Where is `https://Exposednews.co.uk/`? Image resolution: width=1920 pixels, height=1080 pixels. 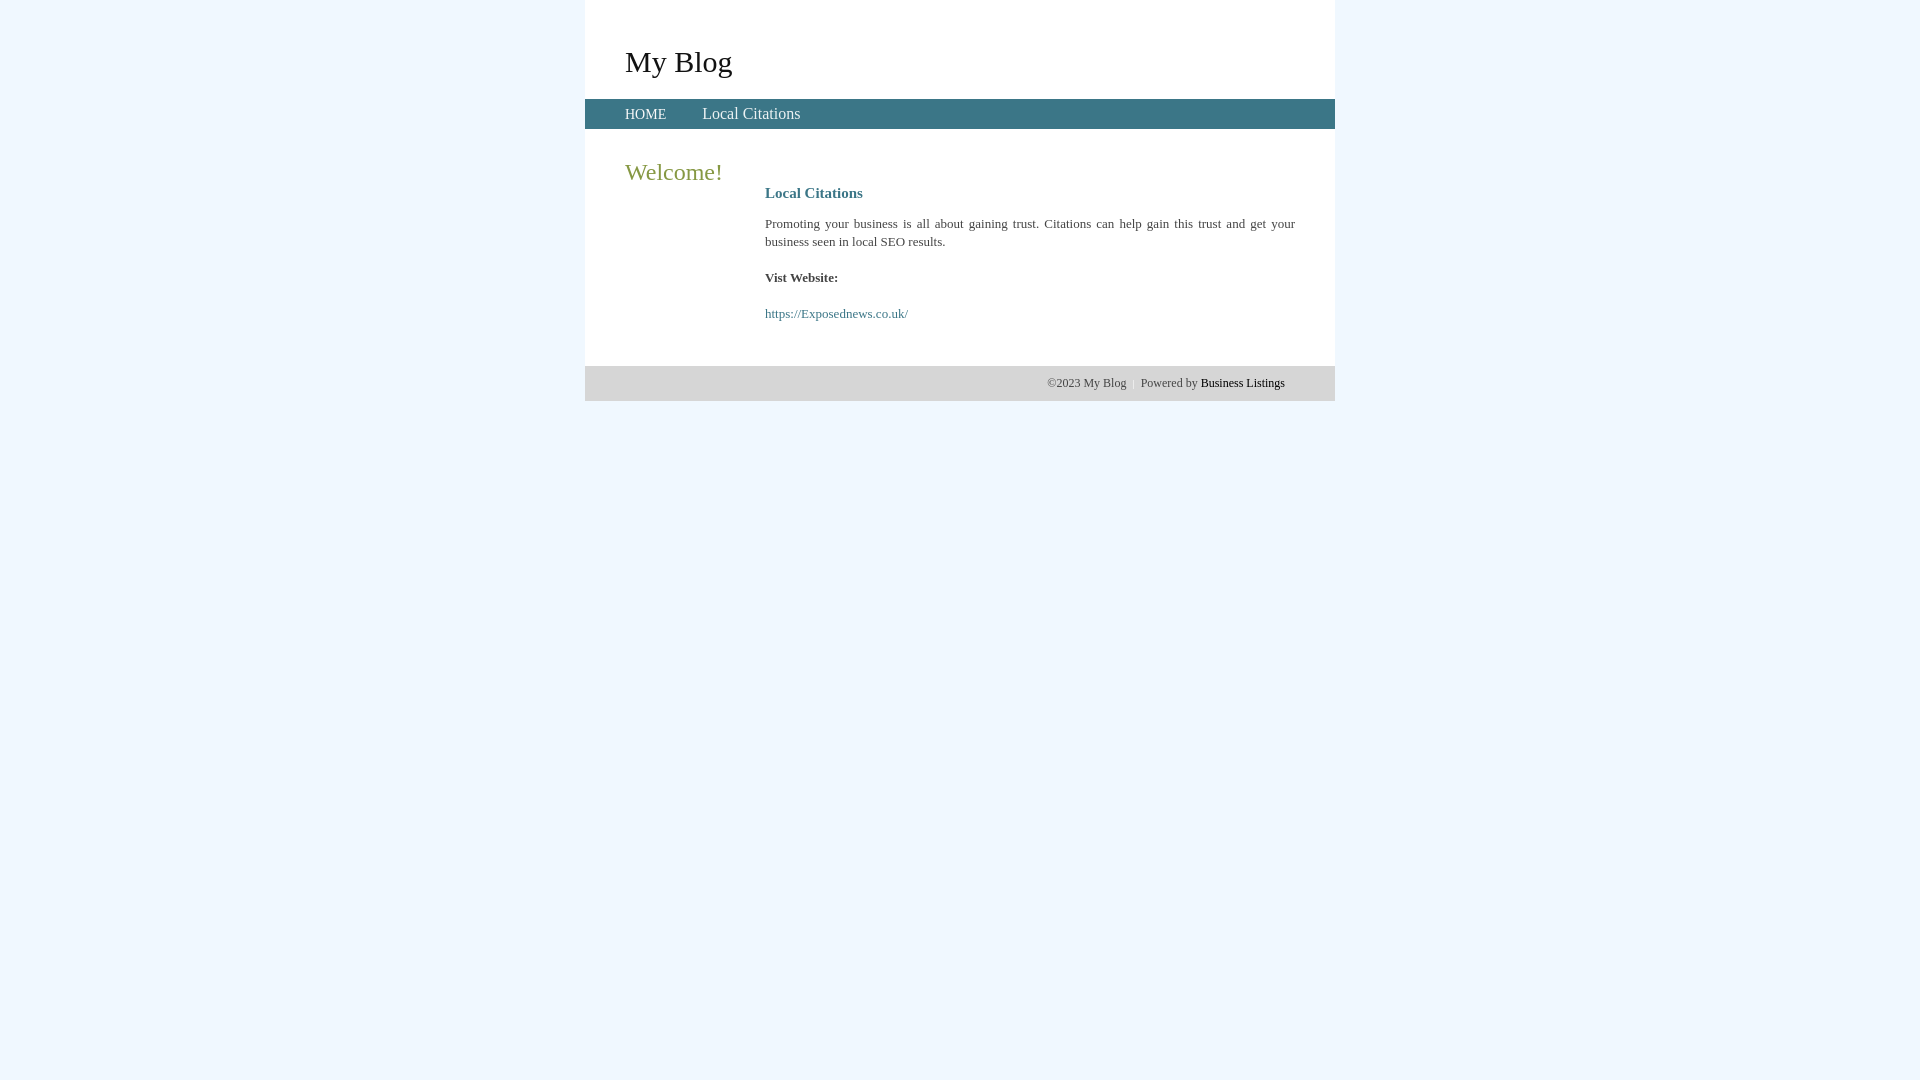
https://Exposednews.co.uk/ is located at coordinates (836, 314).